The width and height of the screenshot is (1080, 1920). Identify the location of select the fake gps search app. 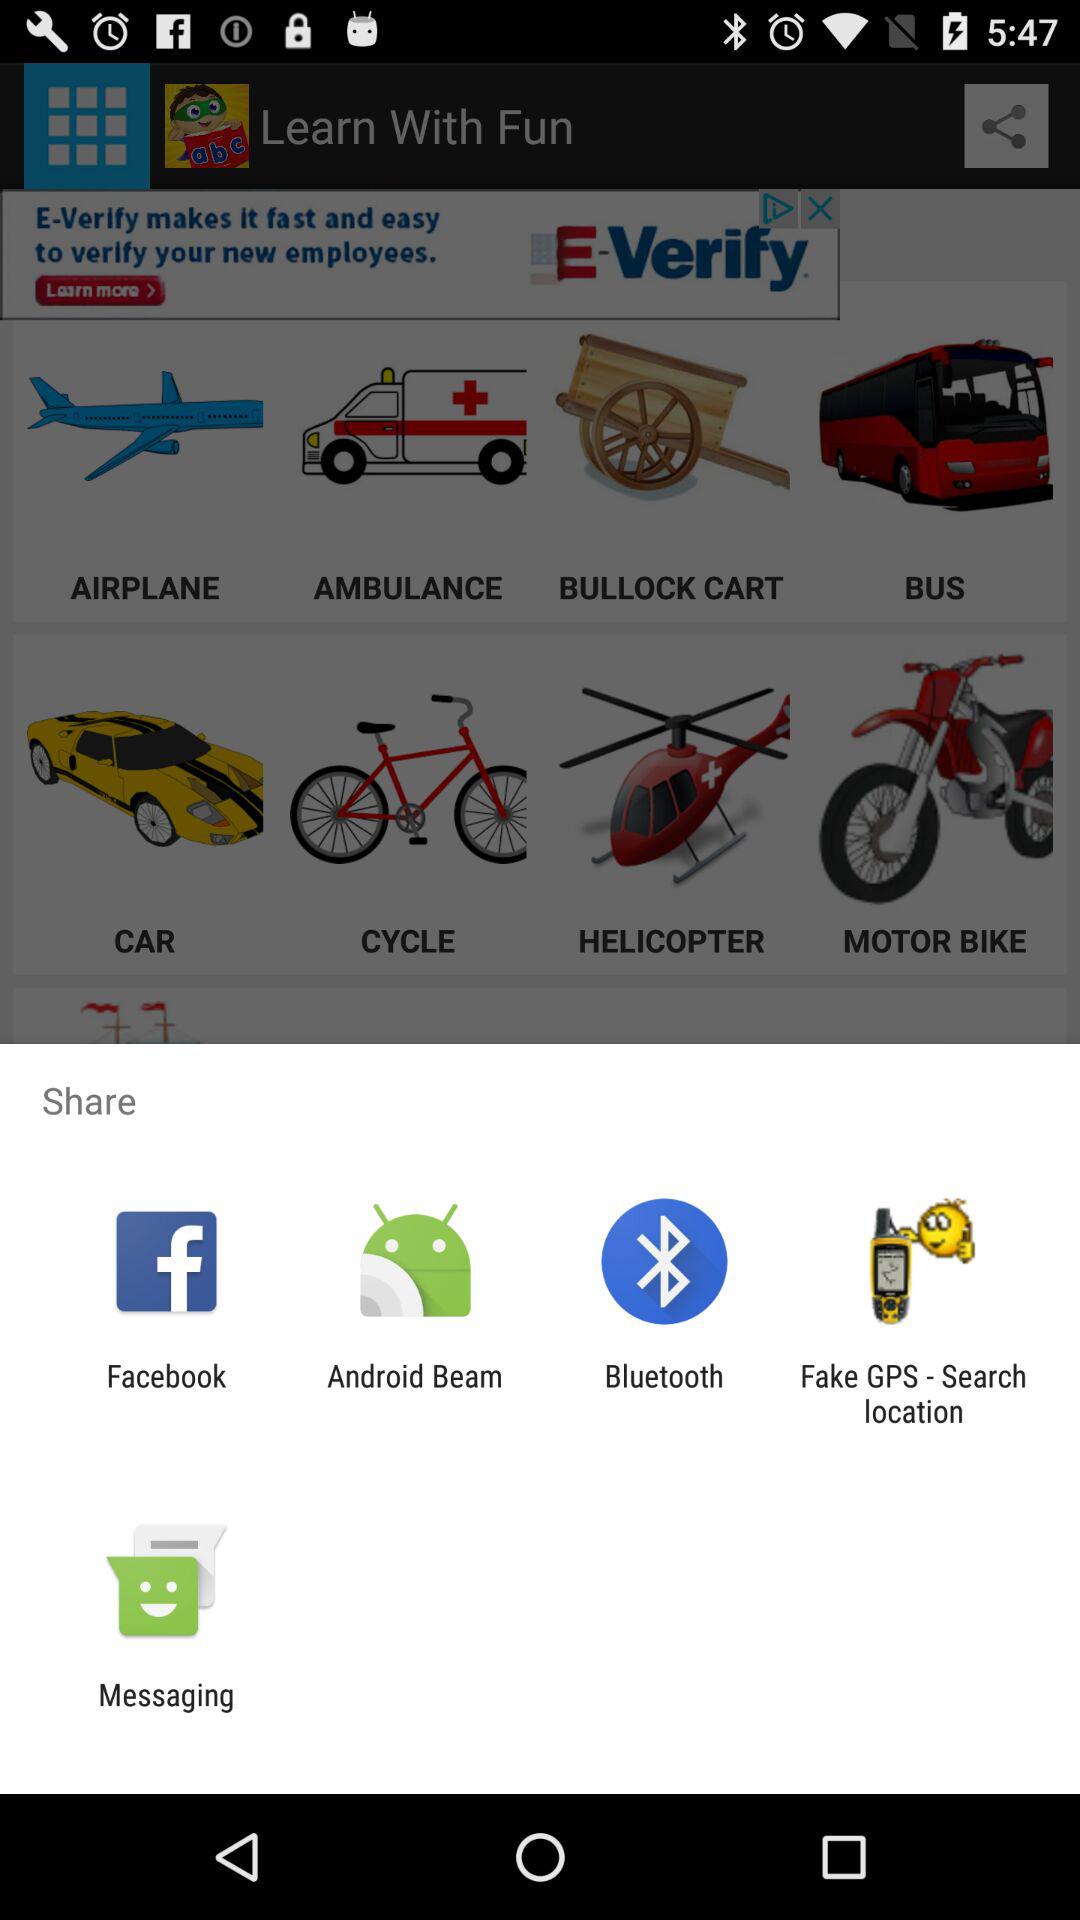
(913, 1393).